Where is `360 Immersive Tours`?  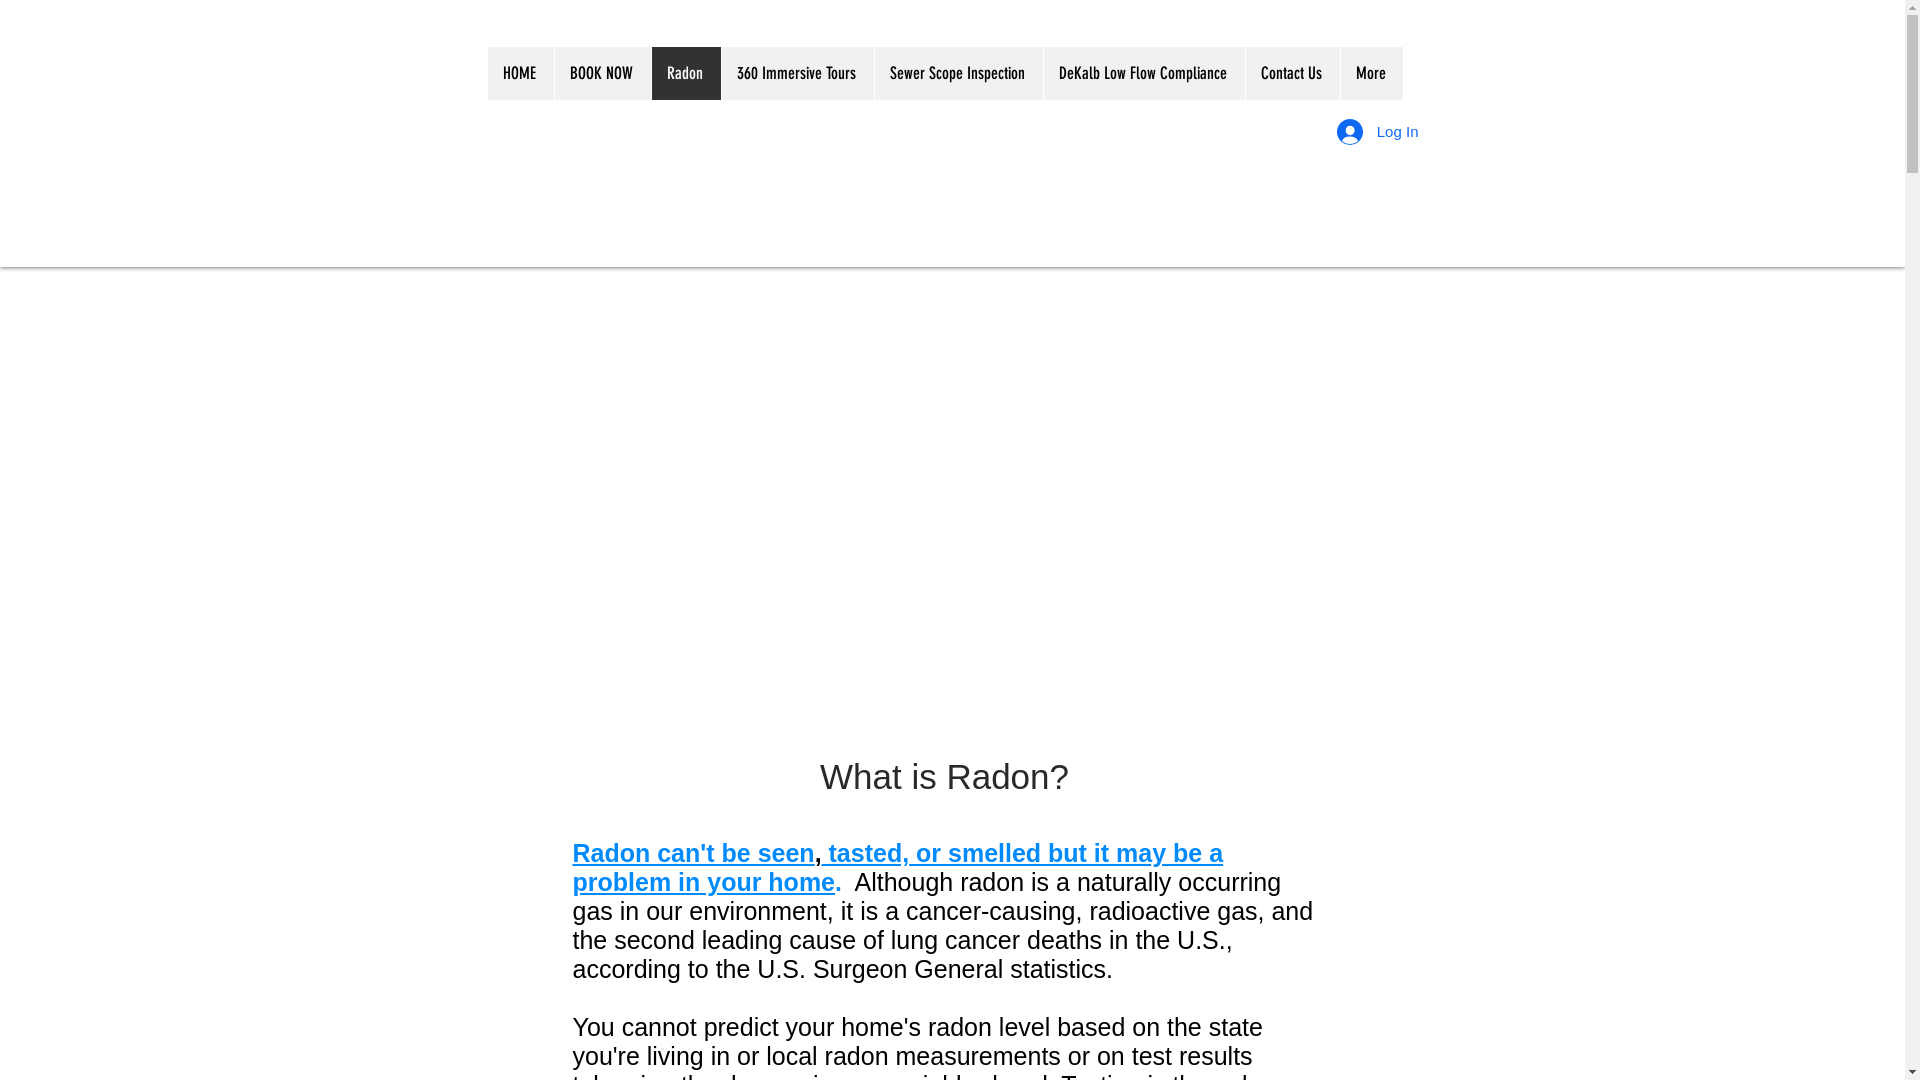
360 Immersive Tours is located at coordinates (796, 74).